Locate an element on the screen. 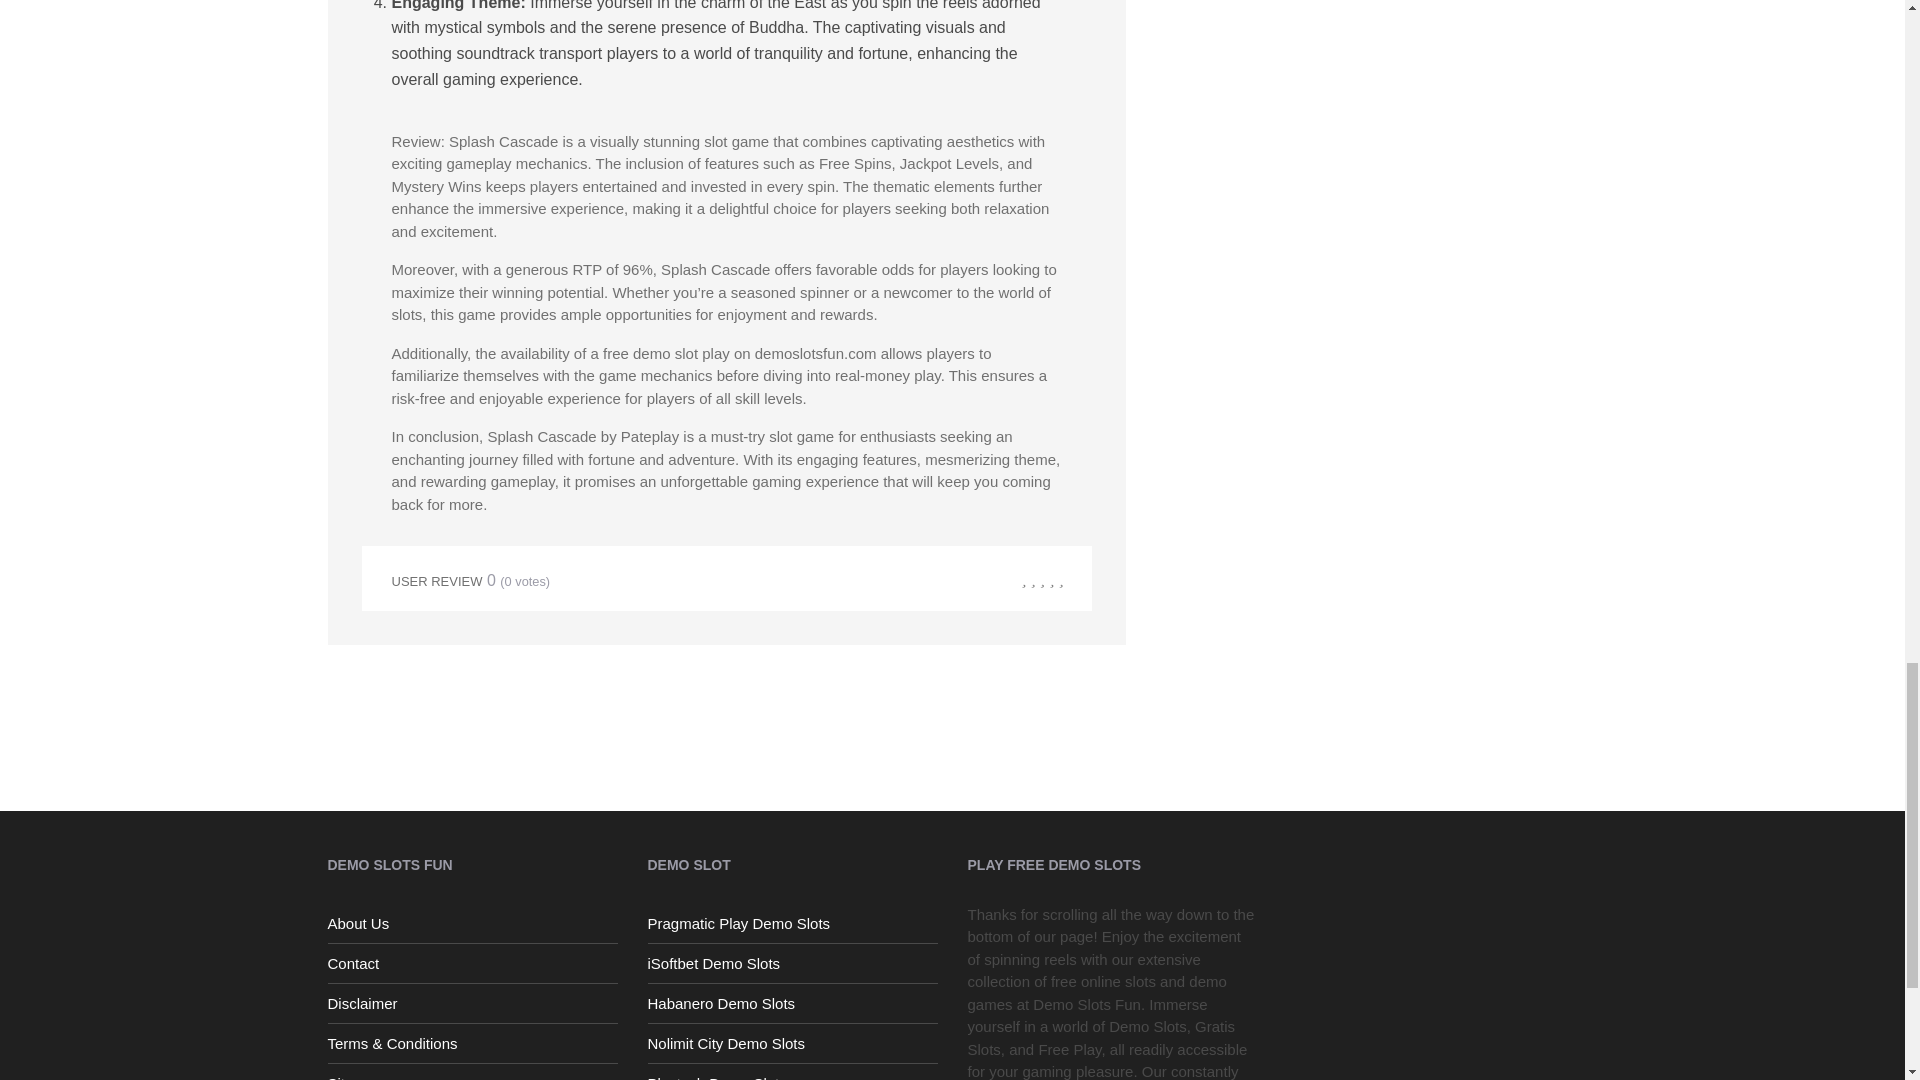  Sitemap is located at coordinates (473, 1074).